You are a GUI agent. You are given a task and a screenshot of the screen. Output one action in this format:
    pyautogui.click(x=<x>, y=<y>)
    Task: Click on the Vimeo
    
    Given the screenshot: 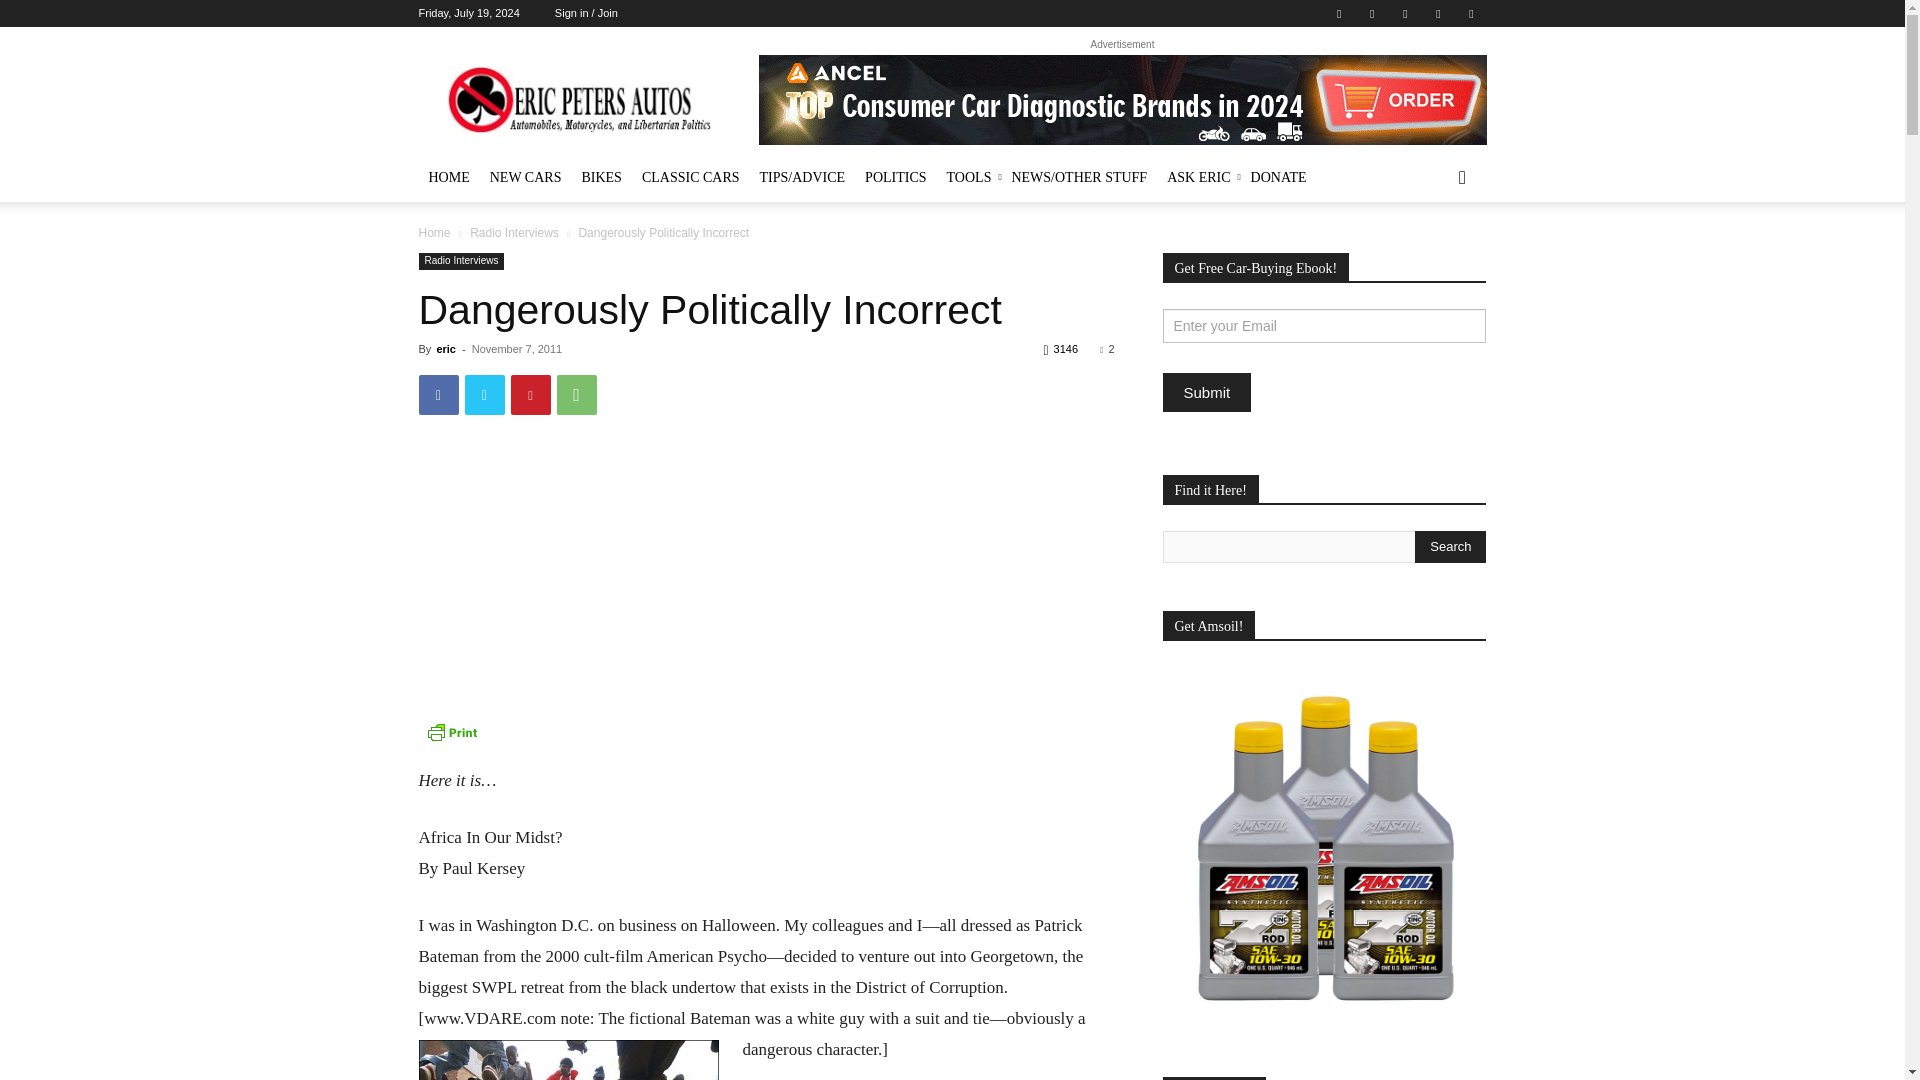 What is the action you would take?
    pyautogui.click(x=1405, y=14)
    